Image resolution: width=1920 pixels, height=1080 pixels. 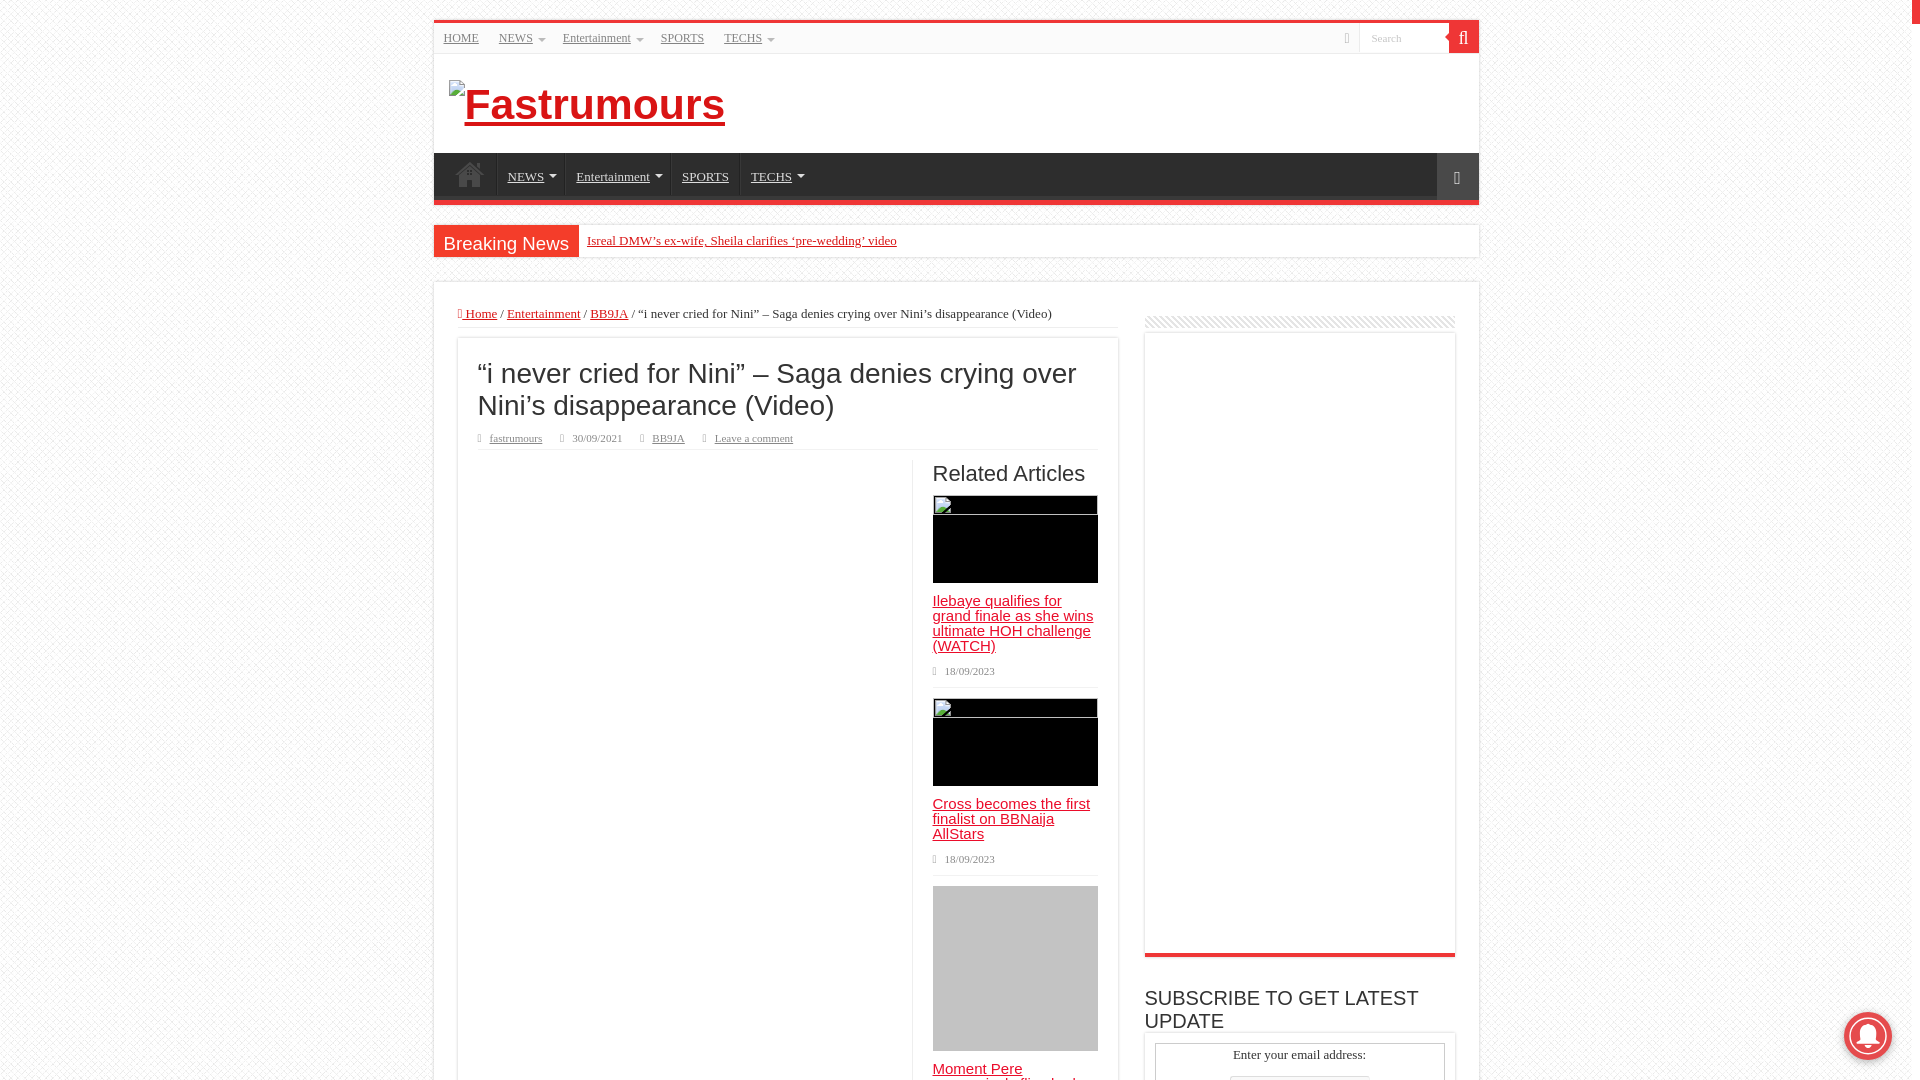 I want to click on NEWS, so click(x=520, y=37).